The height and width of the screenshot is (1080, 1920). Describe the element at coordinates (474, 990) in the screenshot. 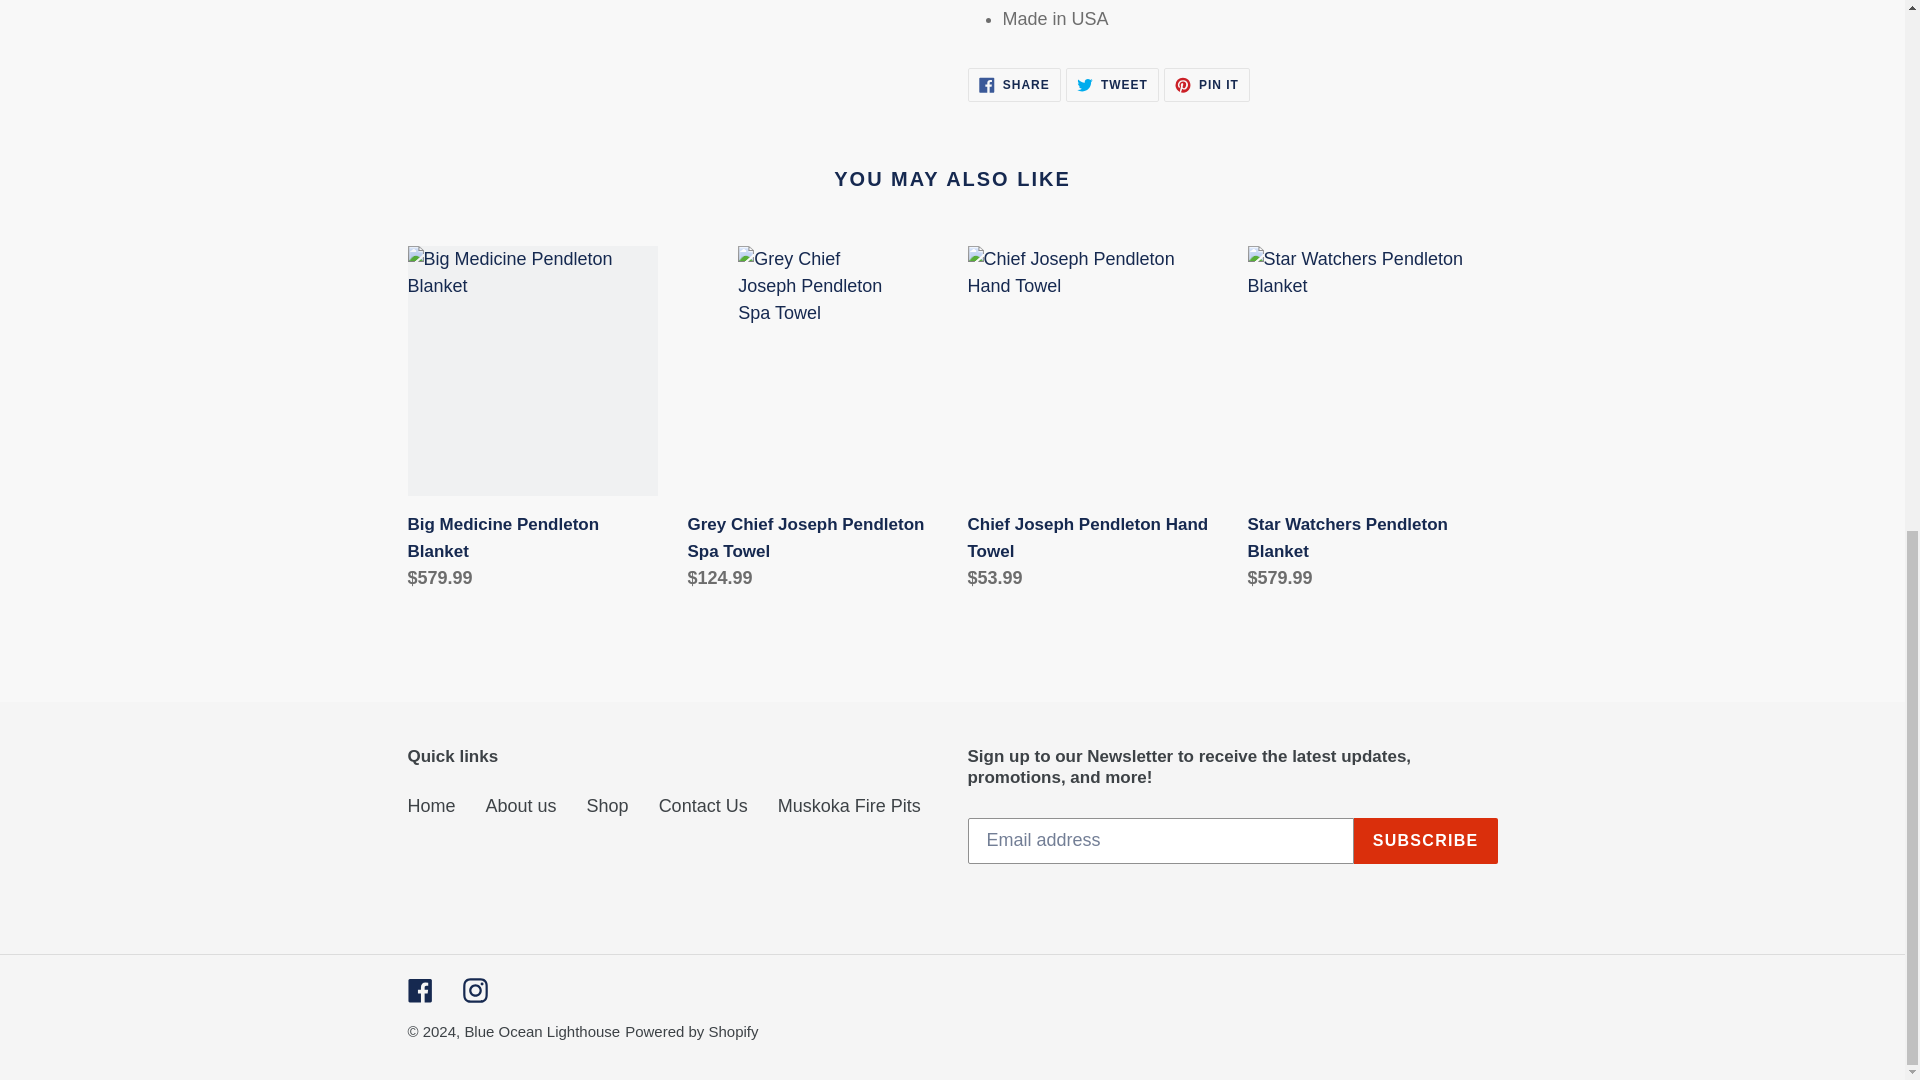

I see `SUBSCRIBE` at that location.